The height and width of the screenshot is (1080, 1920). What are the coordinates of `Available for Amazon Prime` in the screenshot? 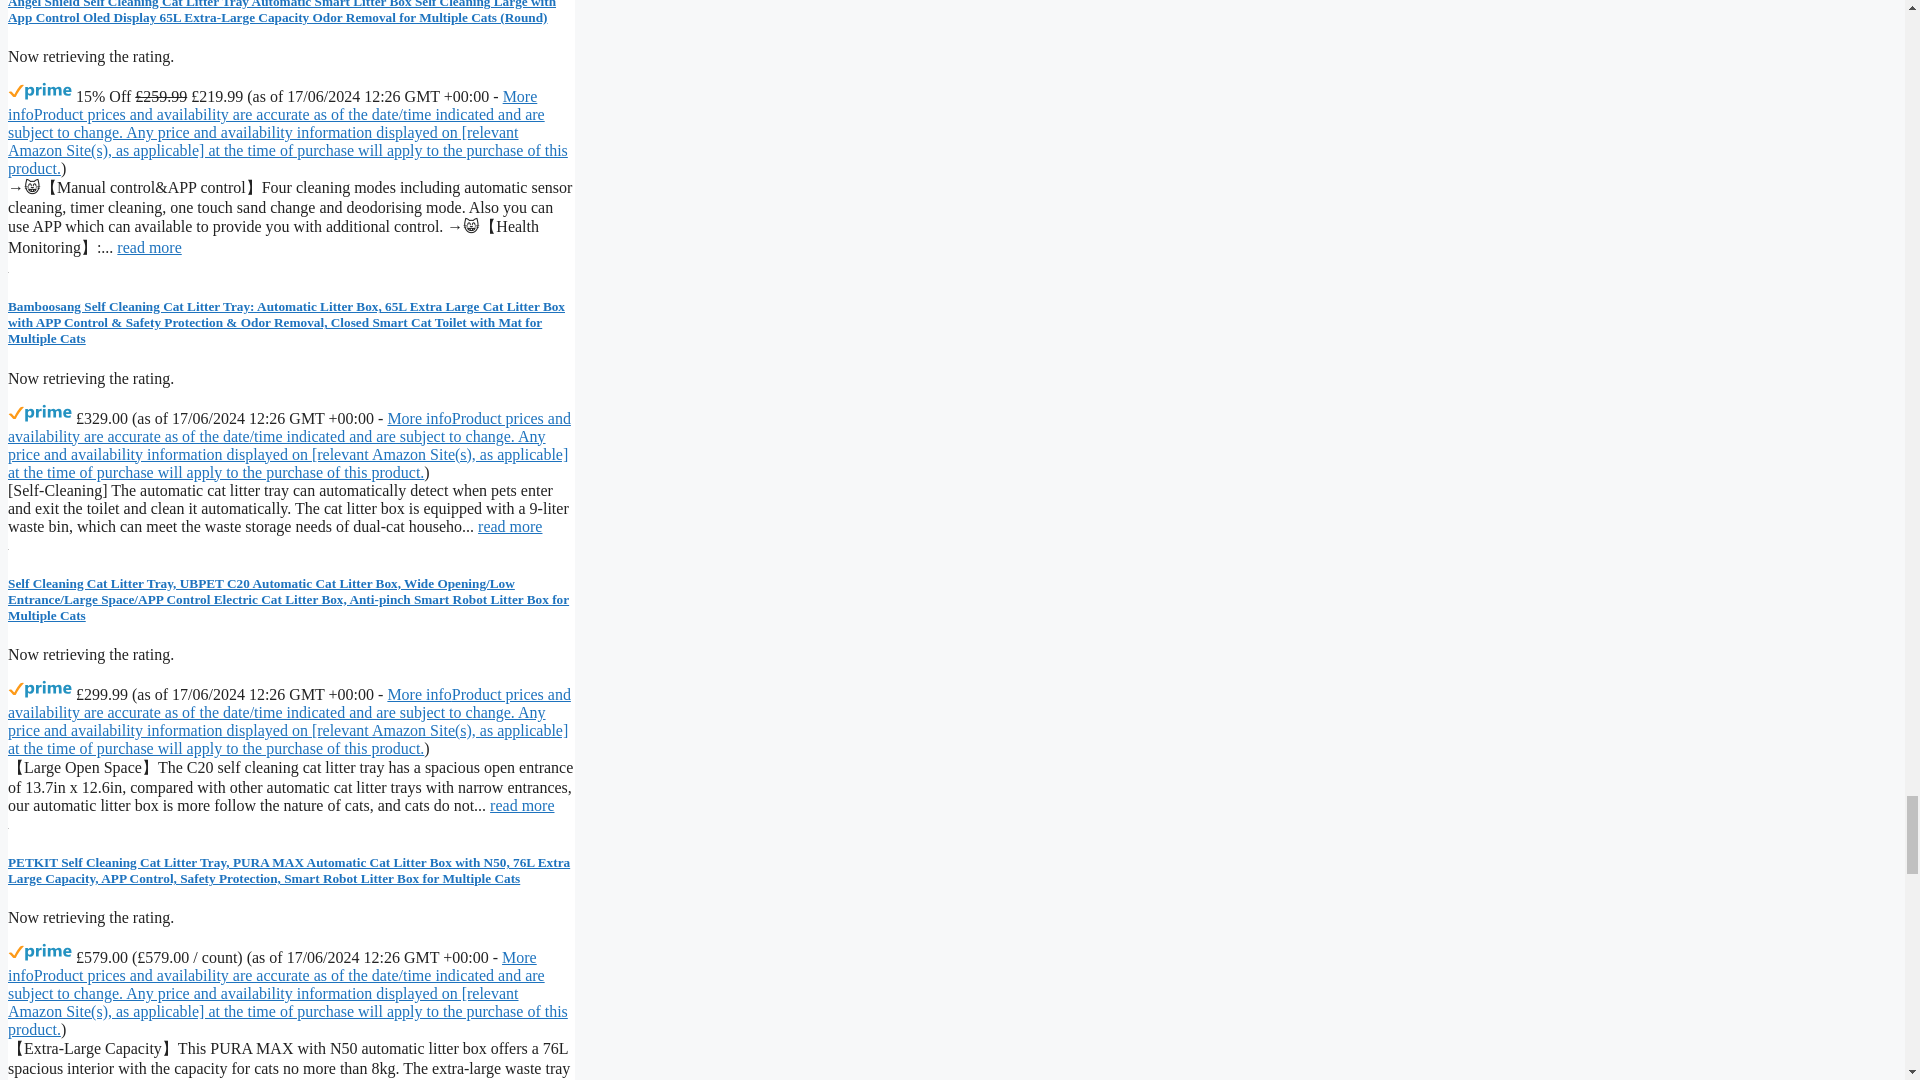 It's located at (40, 414).